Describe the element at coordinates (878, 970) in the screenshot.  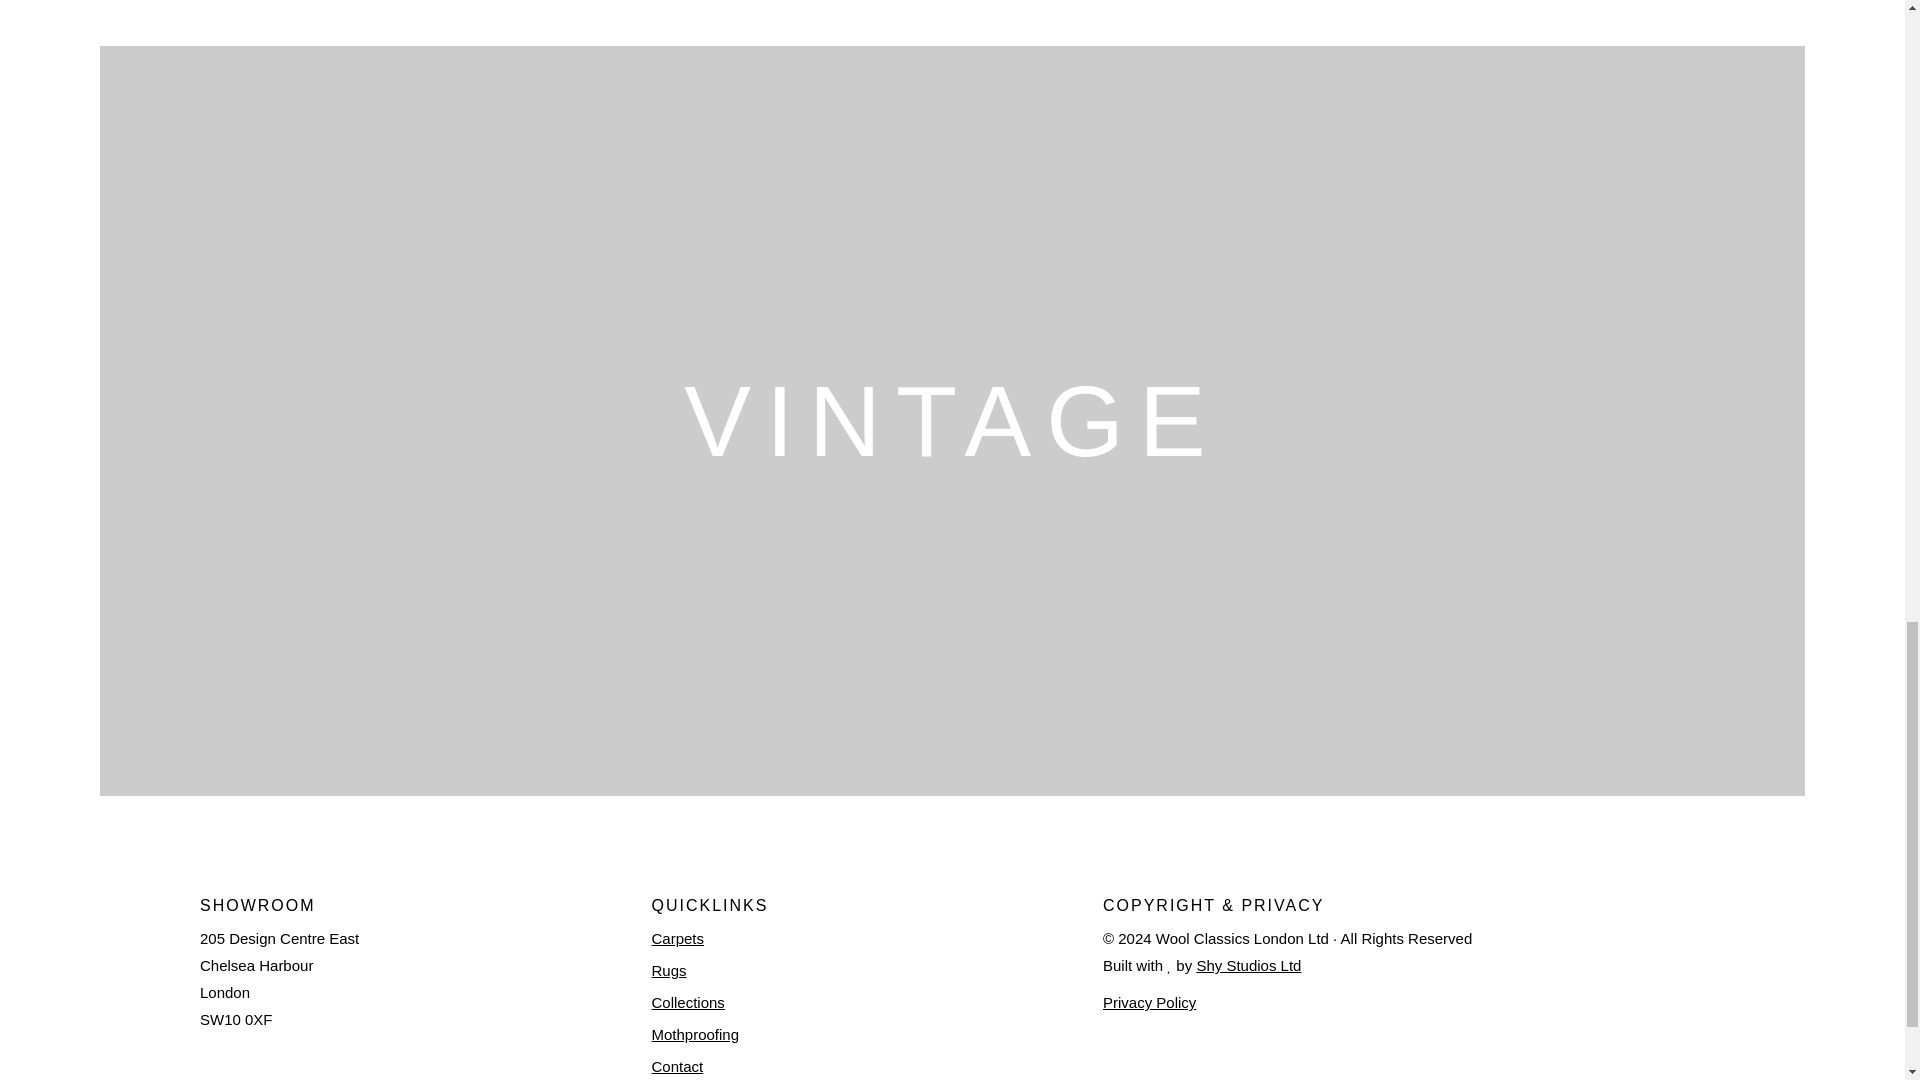
I see `Rugs` at that location.